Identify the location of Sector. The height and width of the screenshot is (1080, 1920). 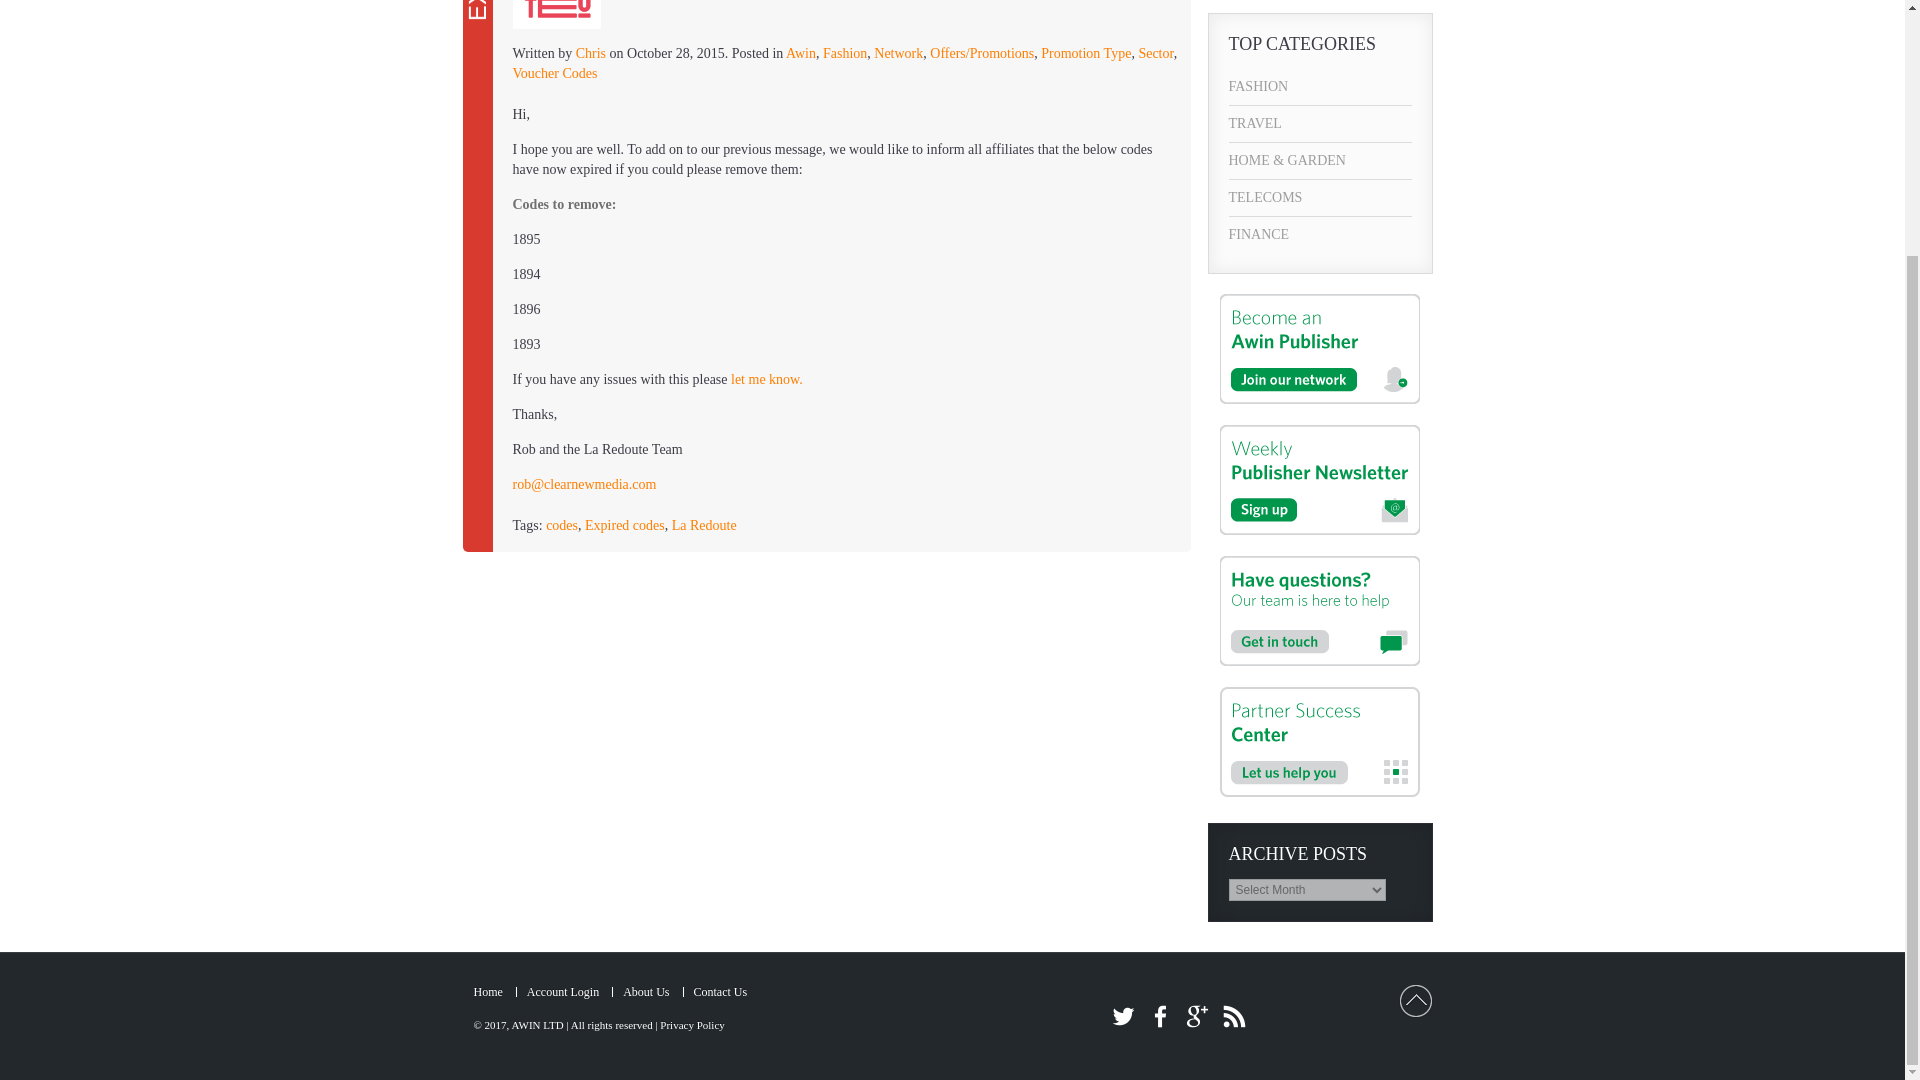
(1156, 53).